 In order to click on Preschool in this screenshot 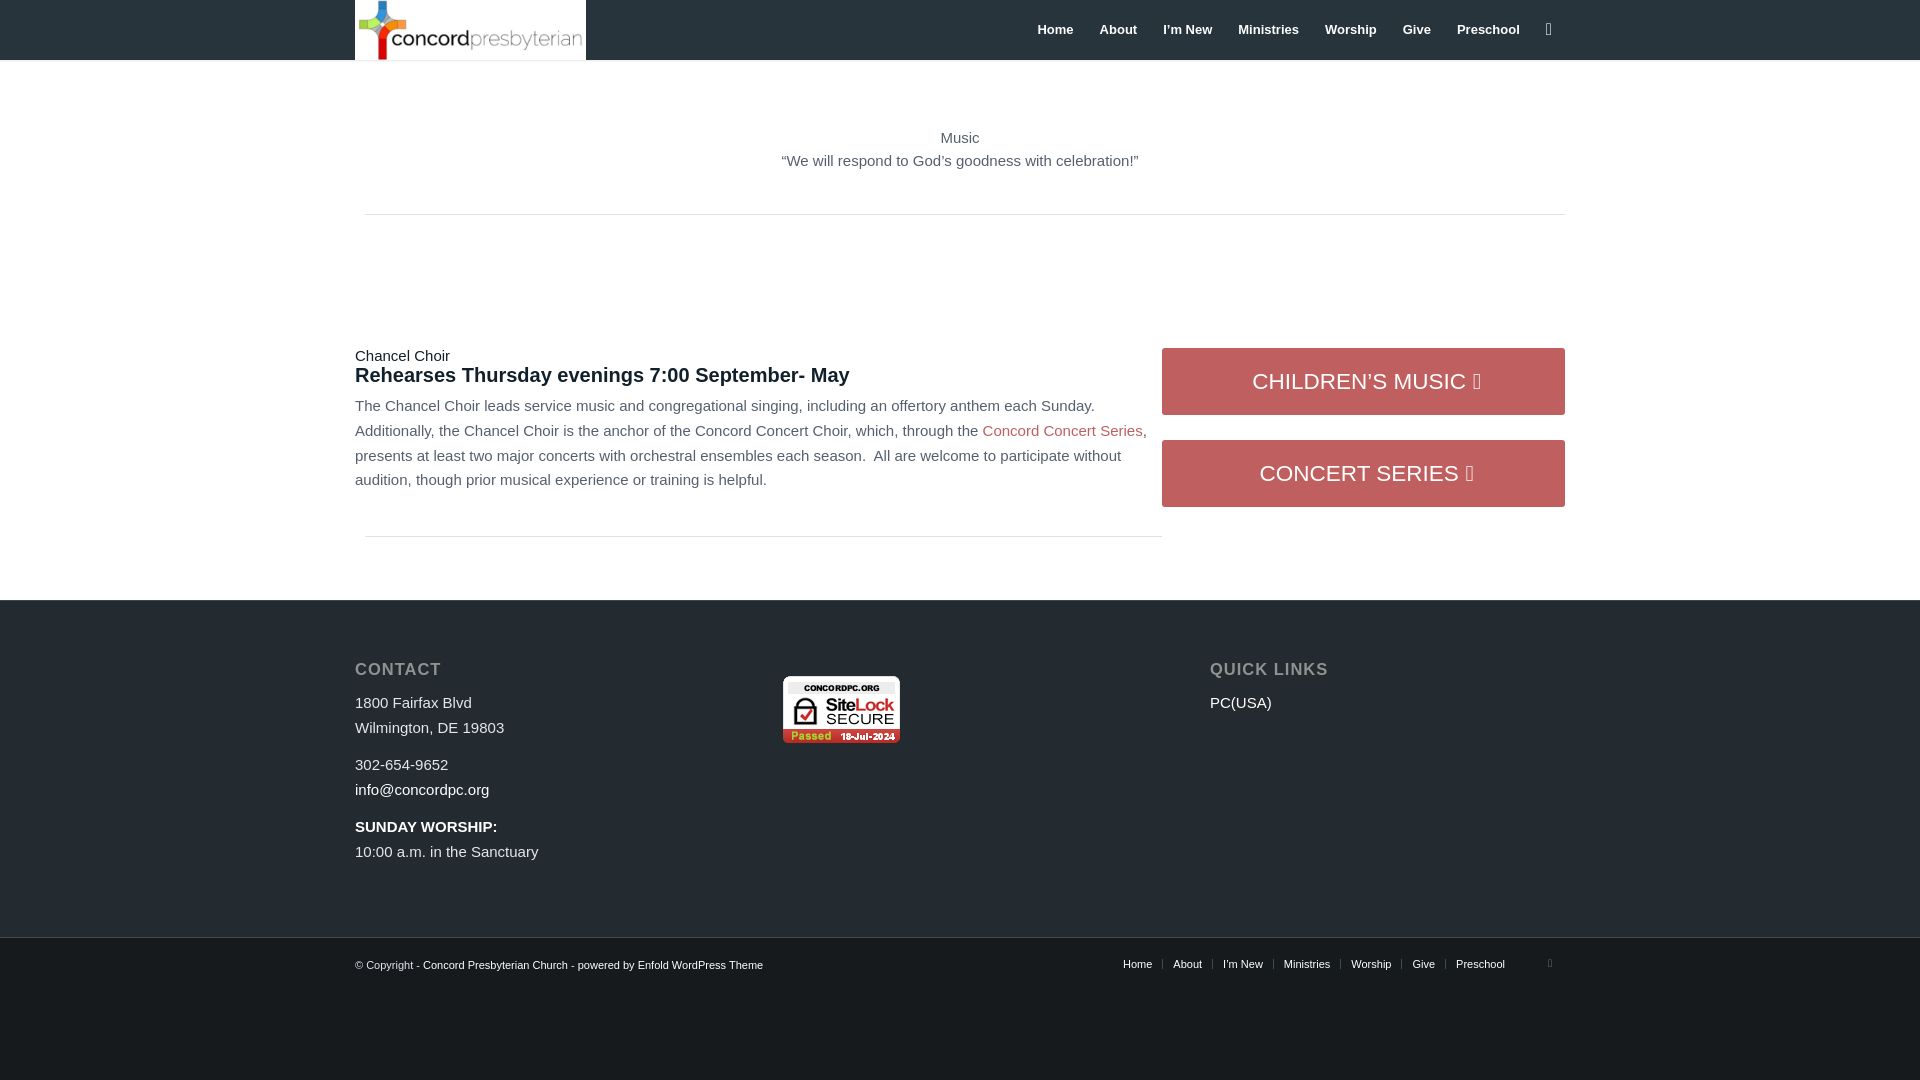, I will do `click(1488, 30)`.